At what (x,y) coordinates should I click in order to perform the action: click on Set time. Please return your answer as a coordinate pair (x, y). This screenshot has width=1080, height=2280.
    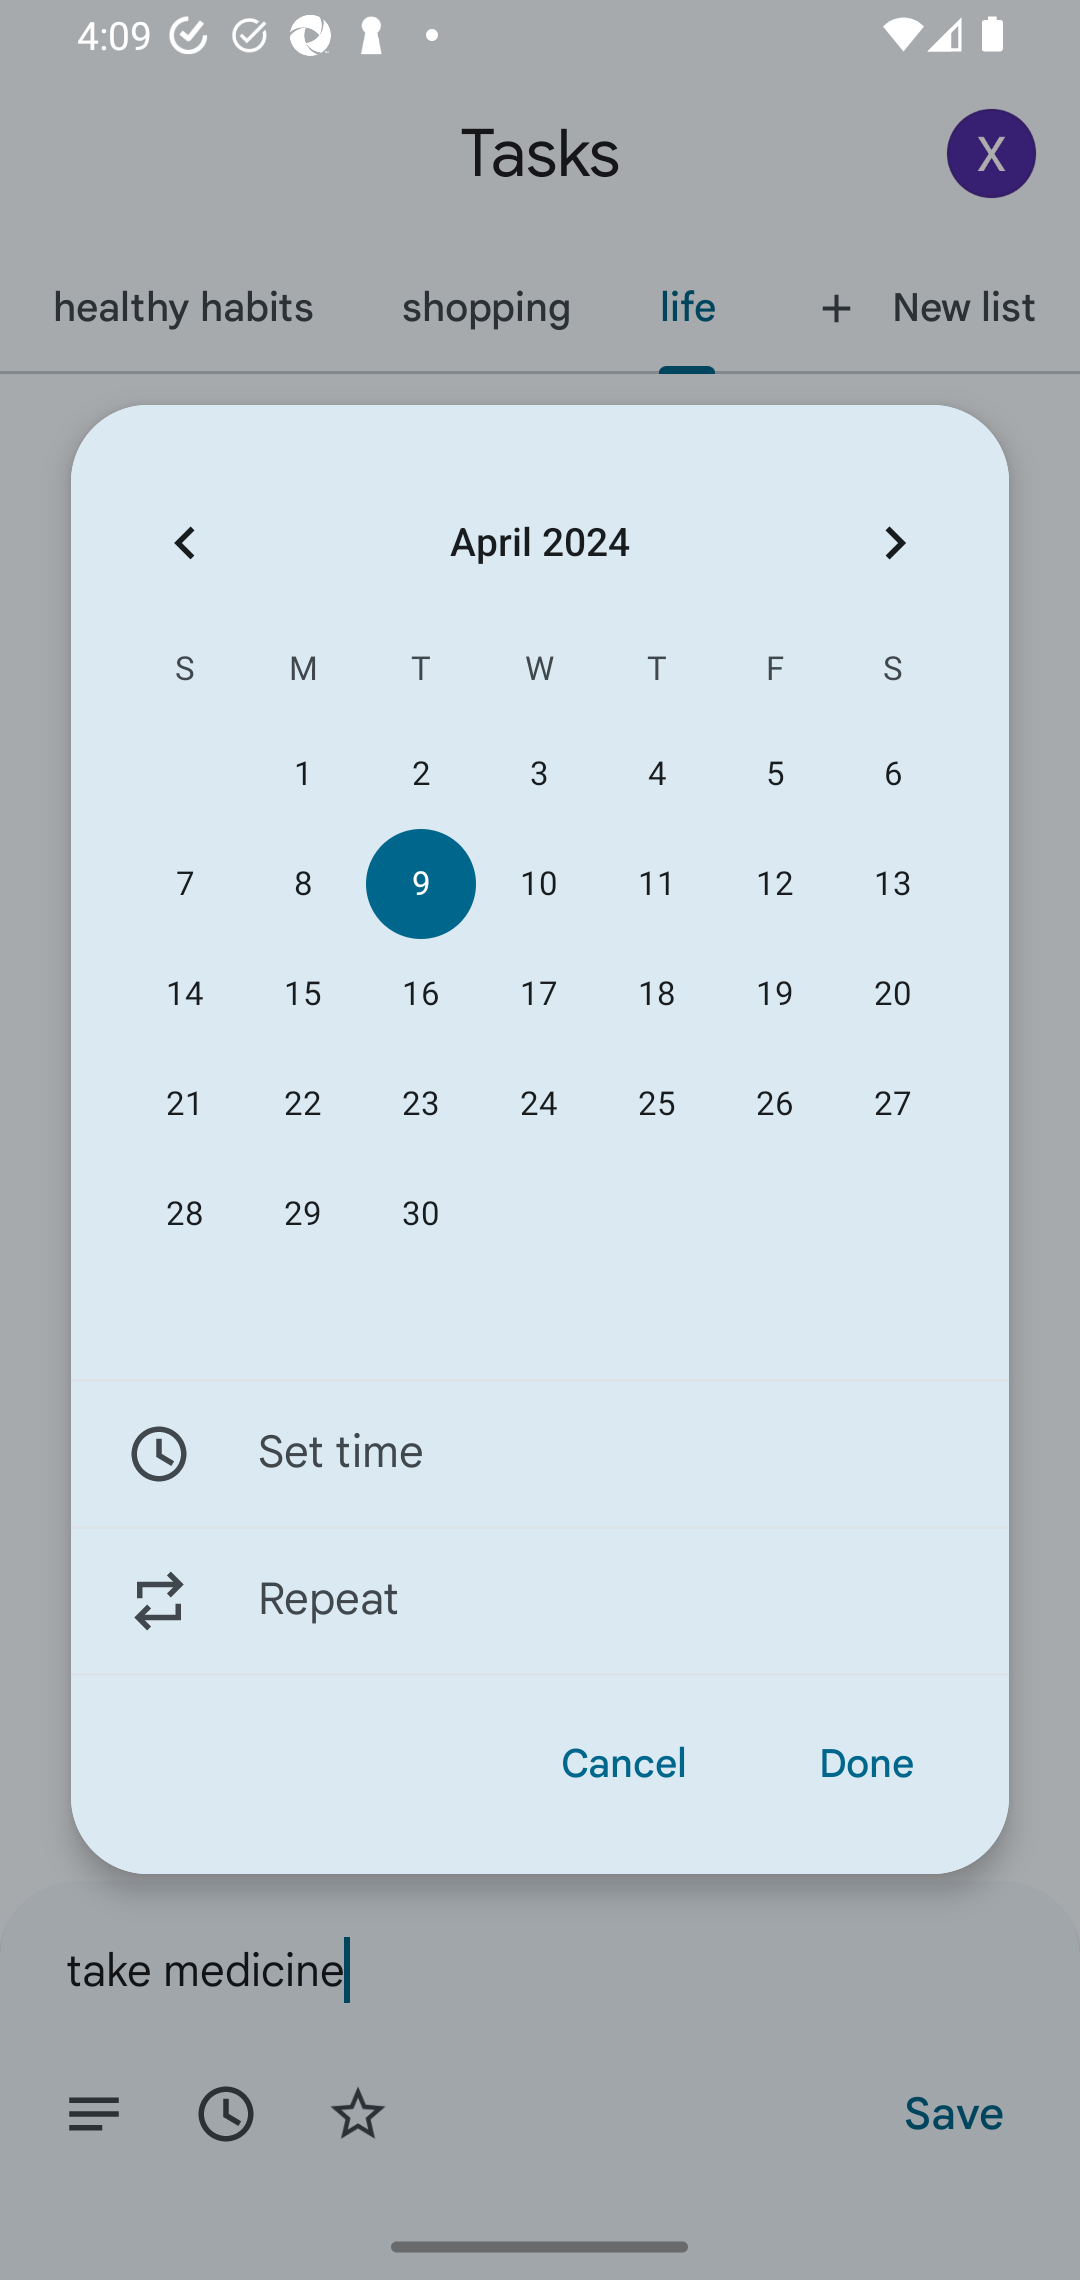
    Looking at the image, I should click on (540, 1453).